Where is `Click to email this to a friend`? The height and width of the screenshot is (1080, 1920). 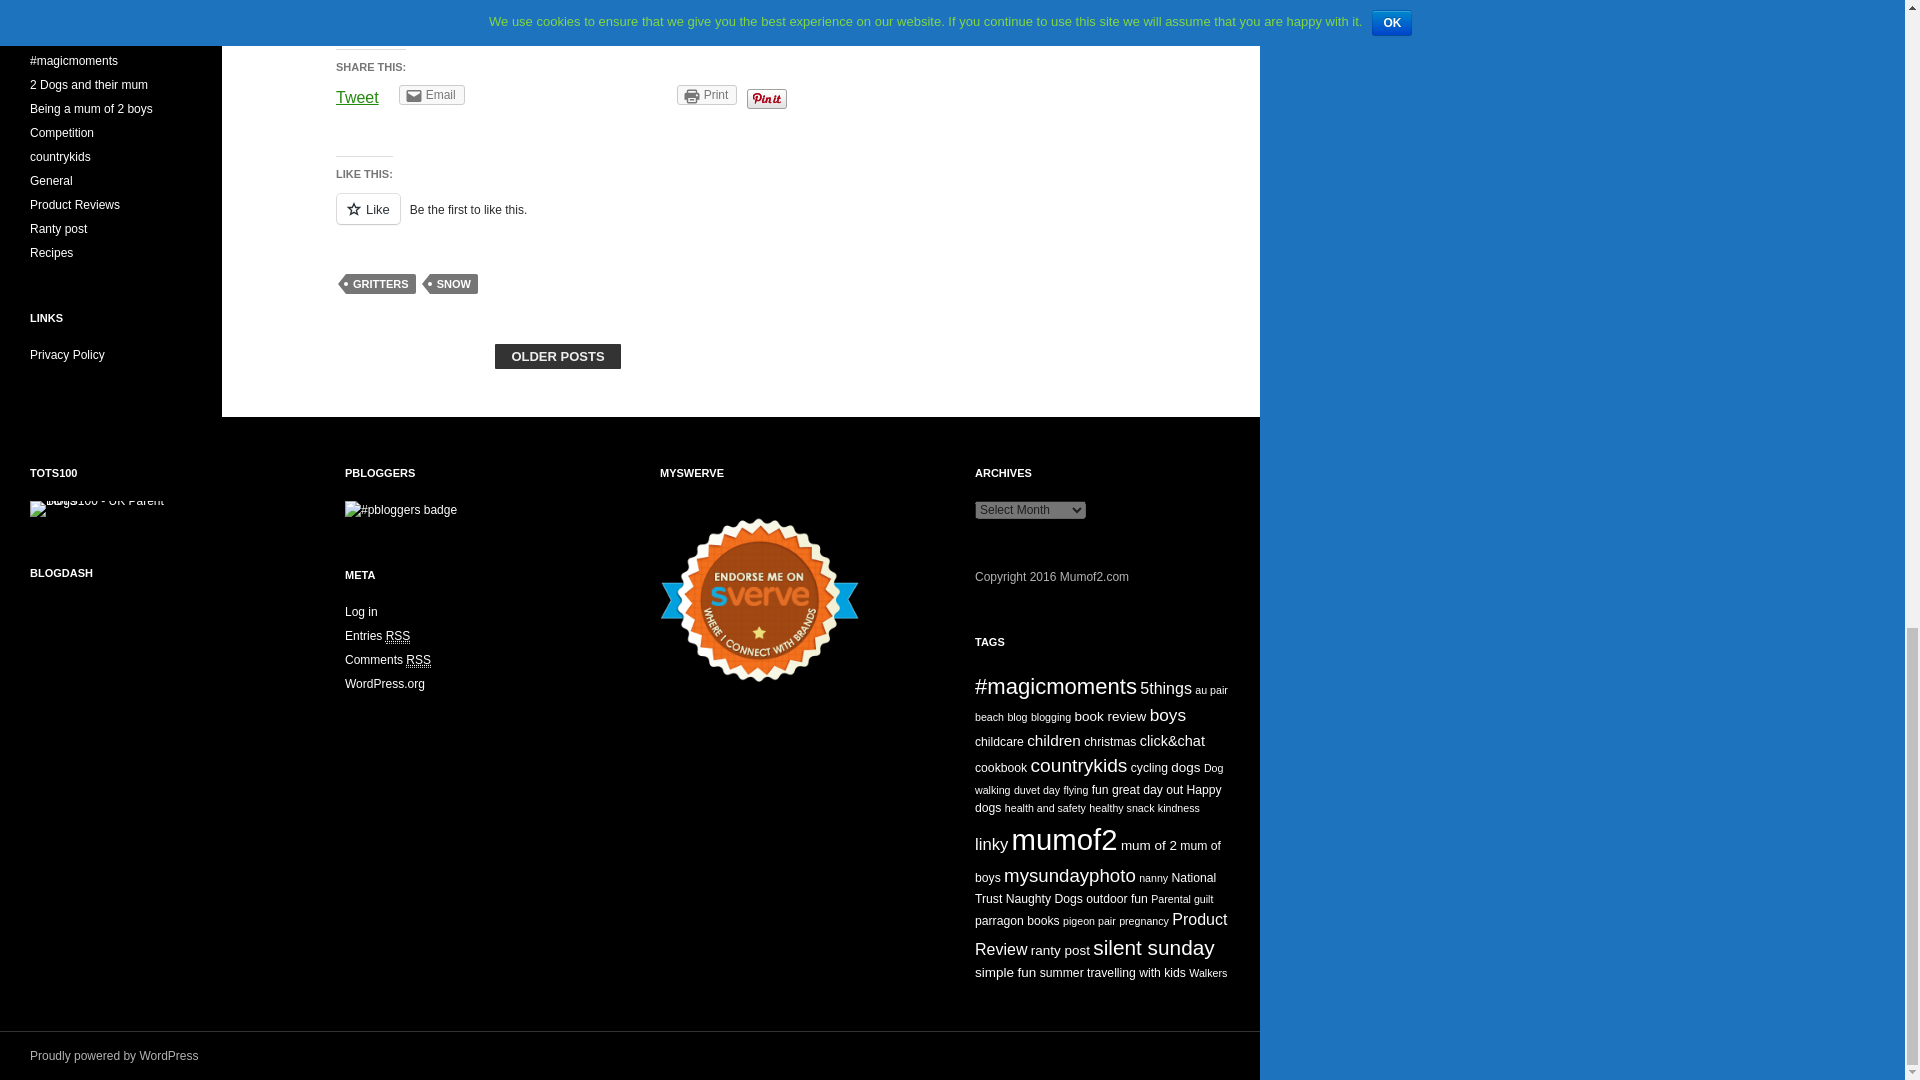
Click to email this to a friend is located at coordinates (432, 94).